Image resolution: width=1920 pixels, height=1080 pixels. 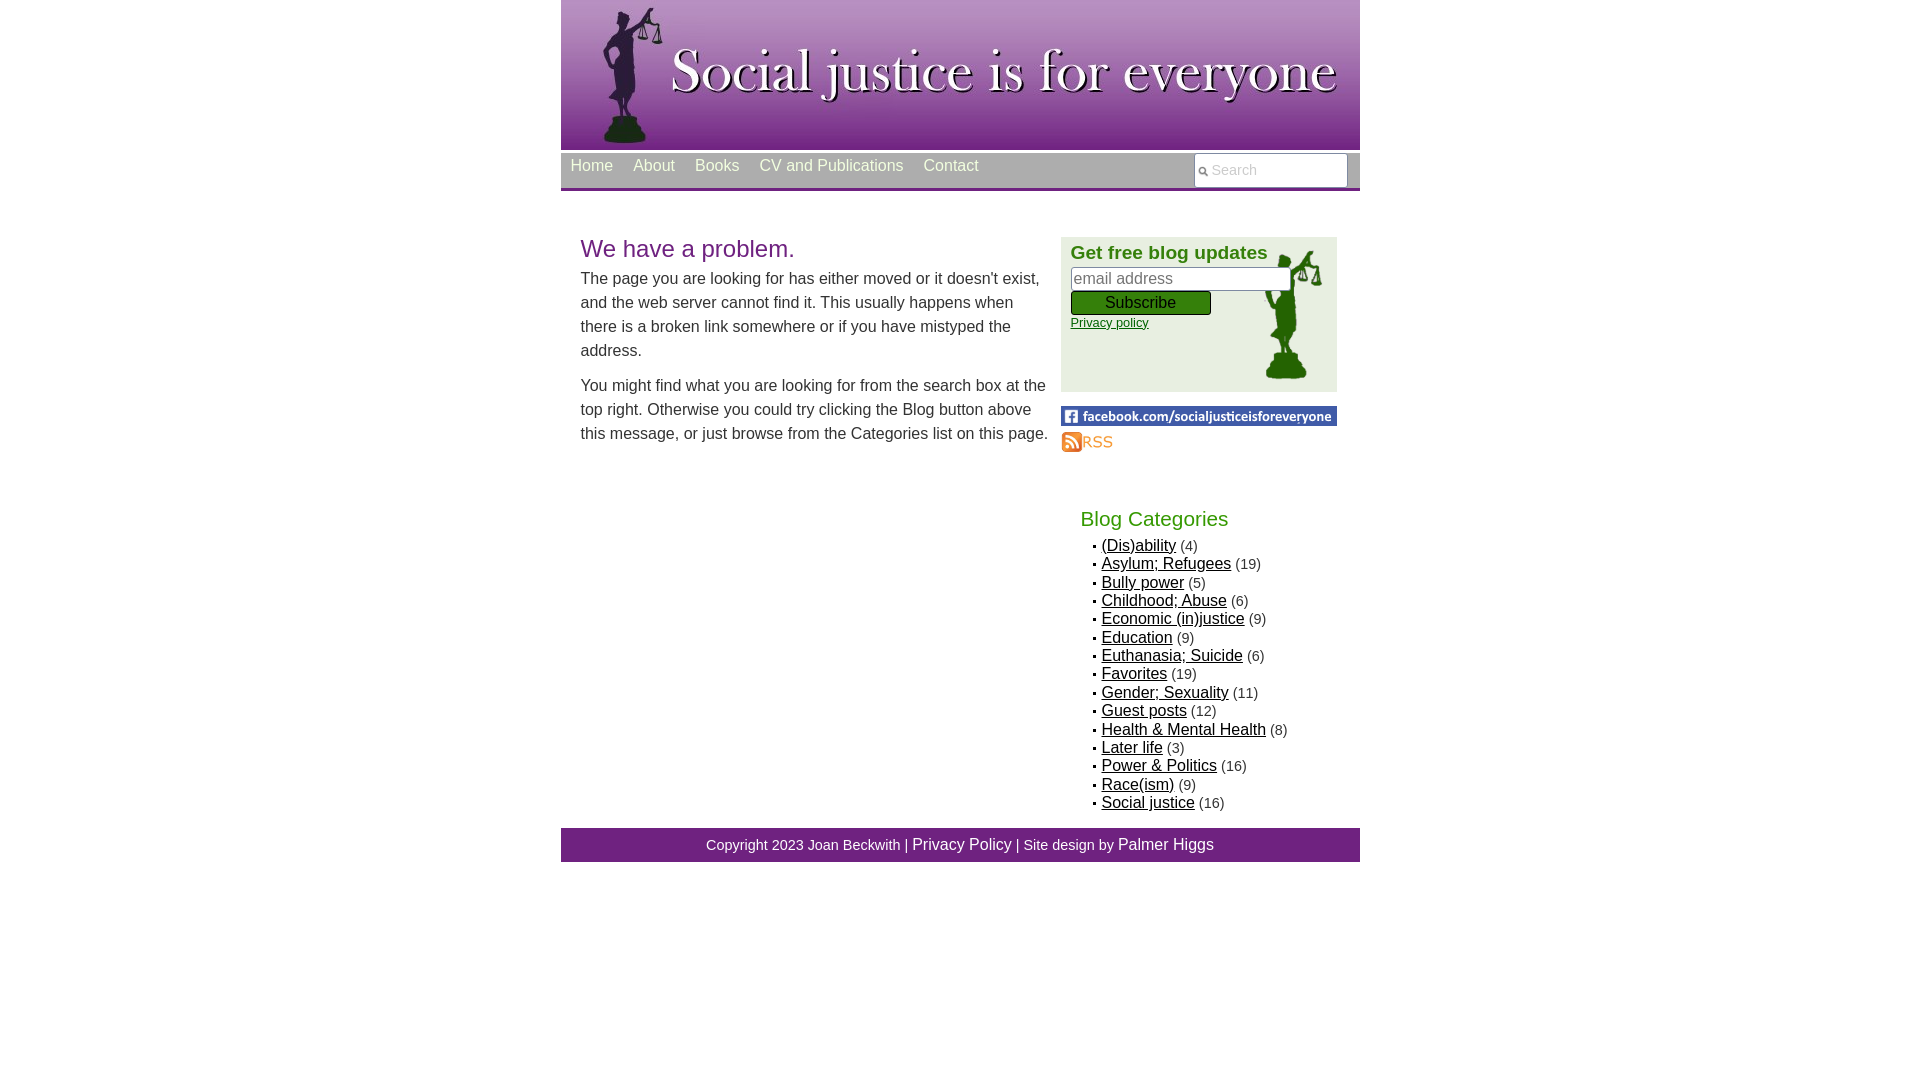 What do you see at coordinates (1166, 844) in the screenshot?
I see `Palmer Higgs` at bounding box center [1166, 844].